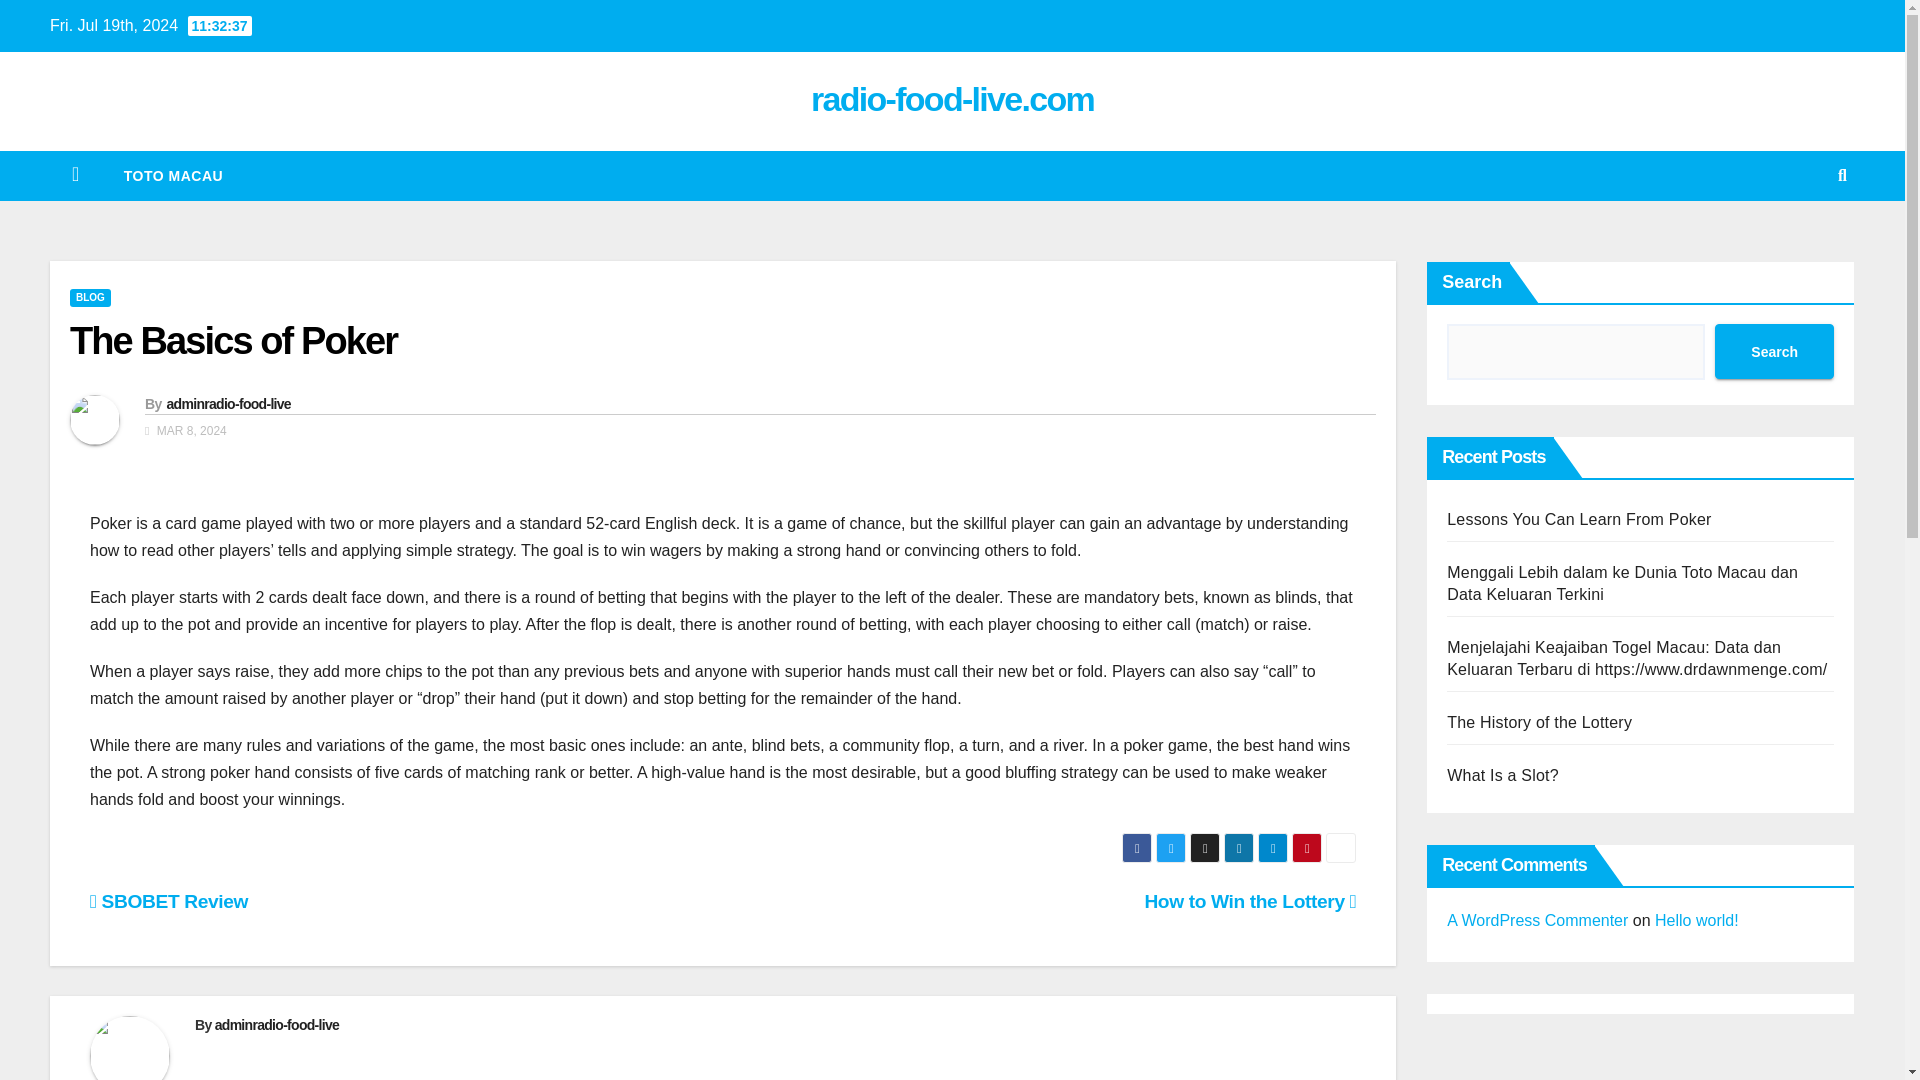  Describe the element at coordinates (233, 340) in the screenshot. I see `Permalink to: The Basics of Poker` at that location.